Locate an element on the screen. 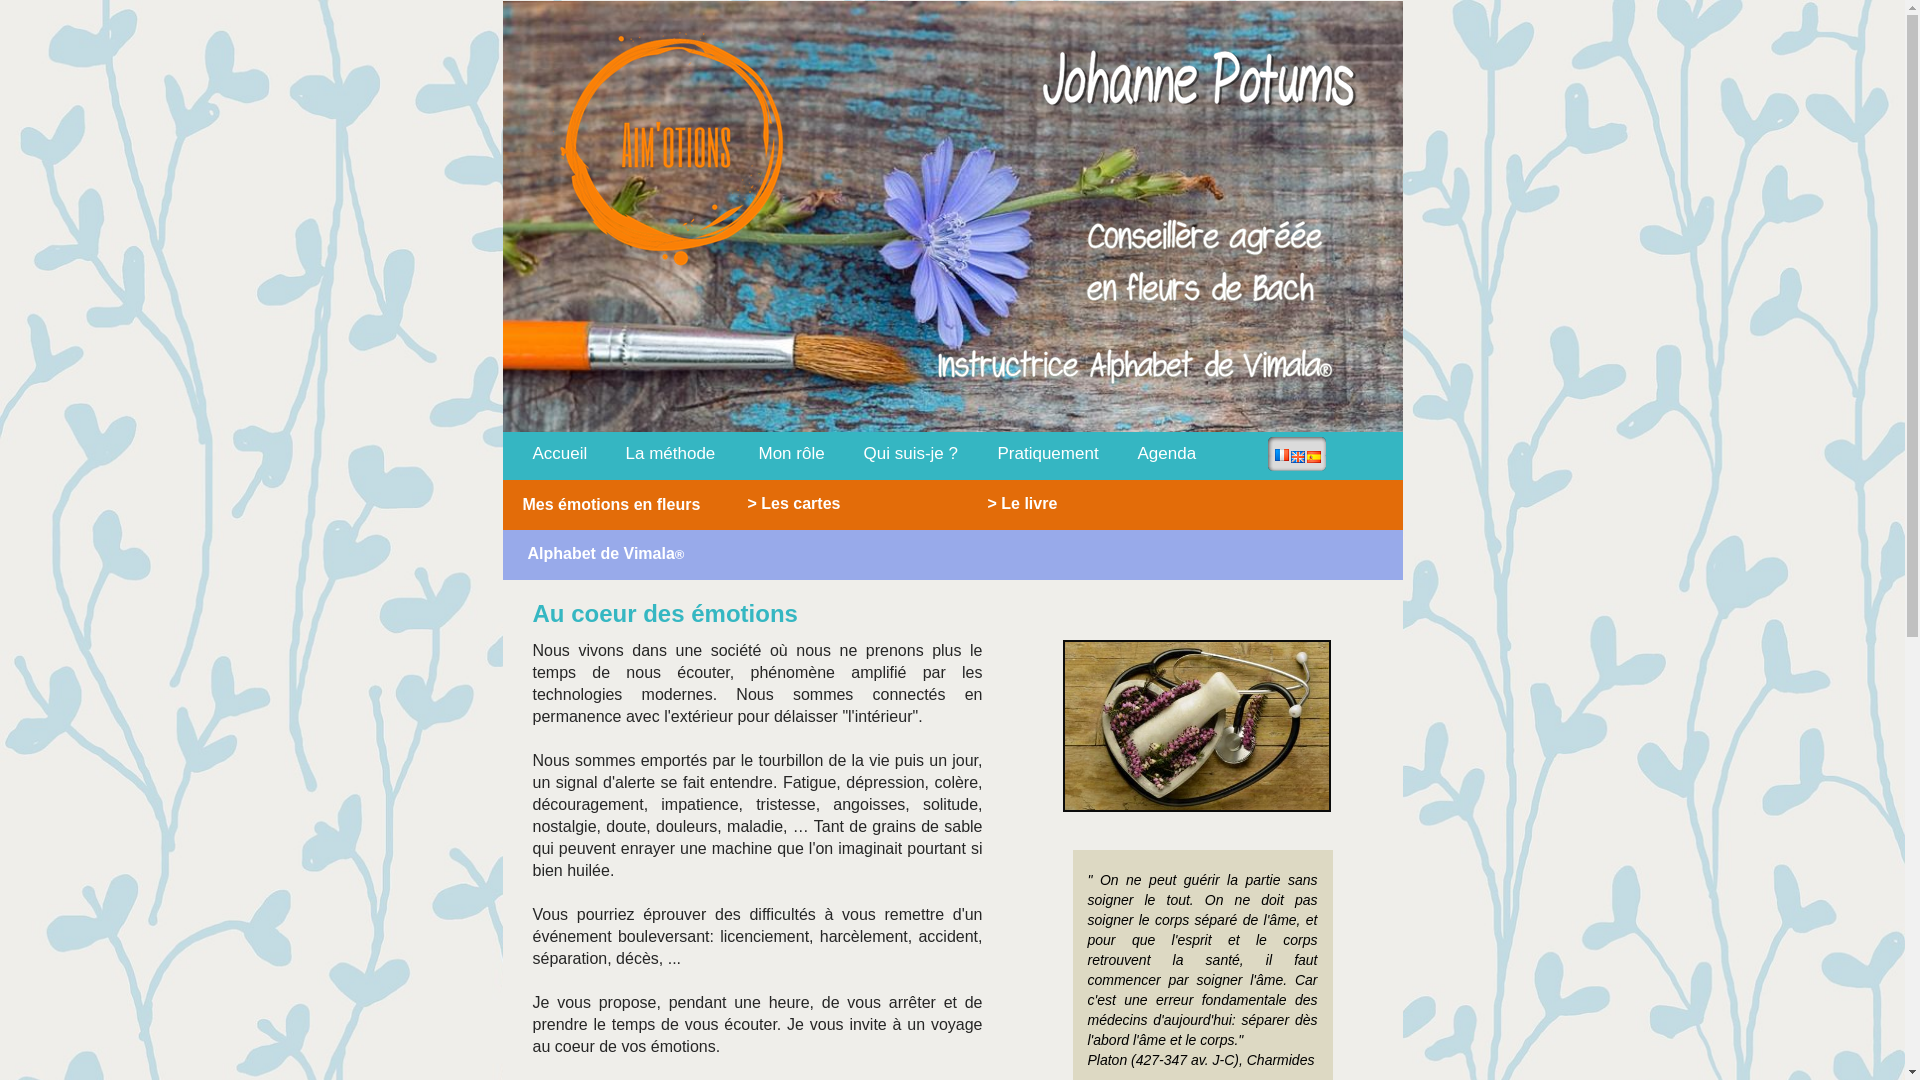 The image size is (1920, 1080). Qui suis-je ? is located at coordinates (911, 453).